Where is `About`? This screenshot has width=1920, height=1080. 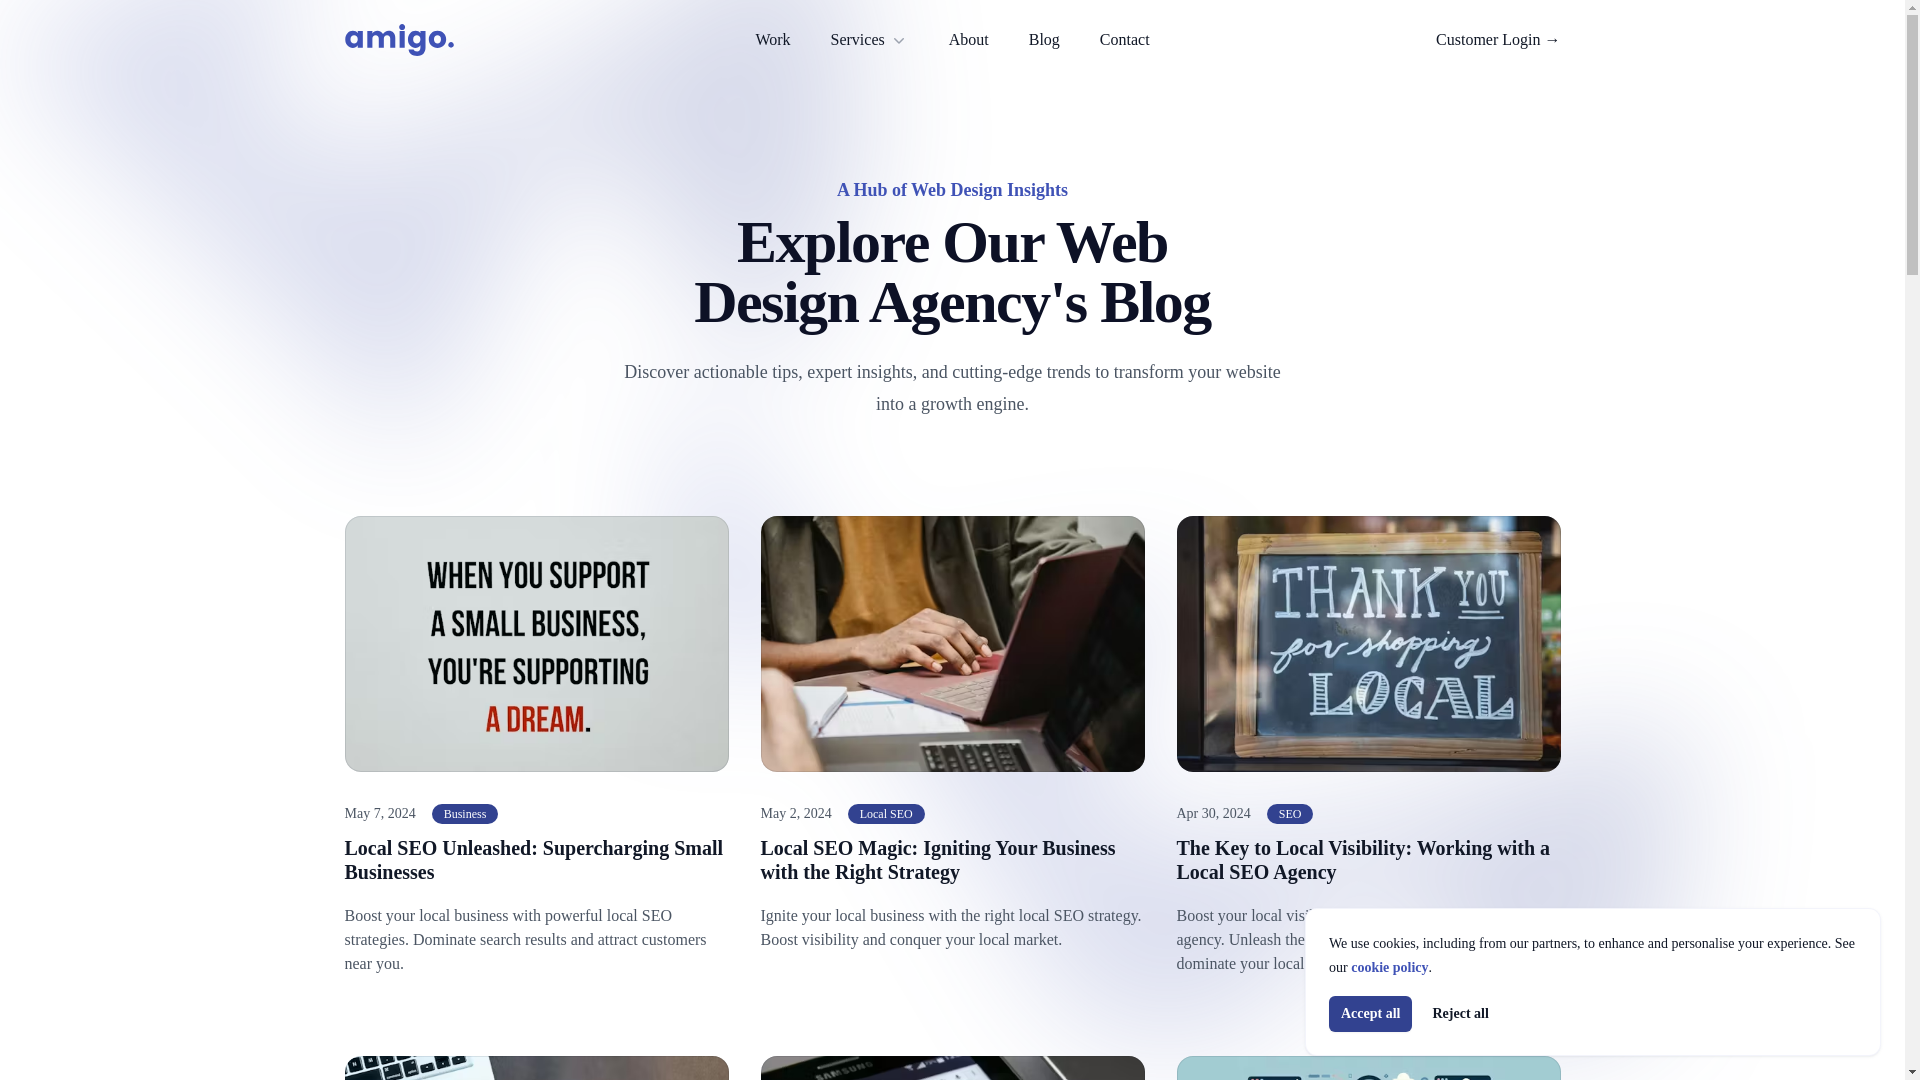 About is located at coordinates (968, 40).